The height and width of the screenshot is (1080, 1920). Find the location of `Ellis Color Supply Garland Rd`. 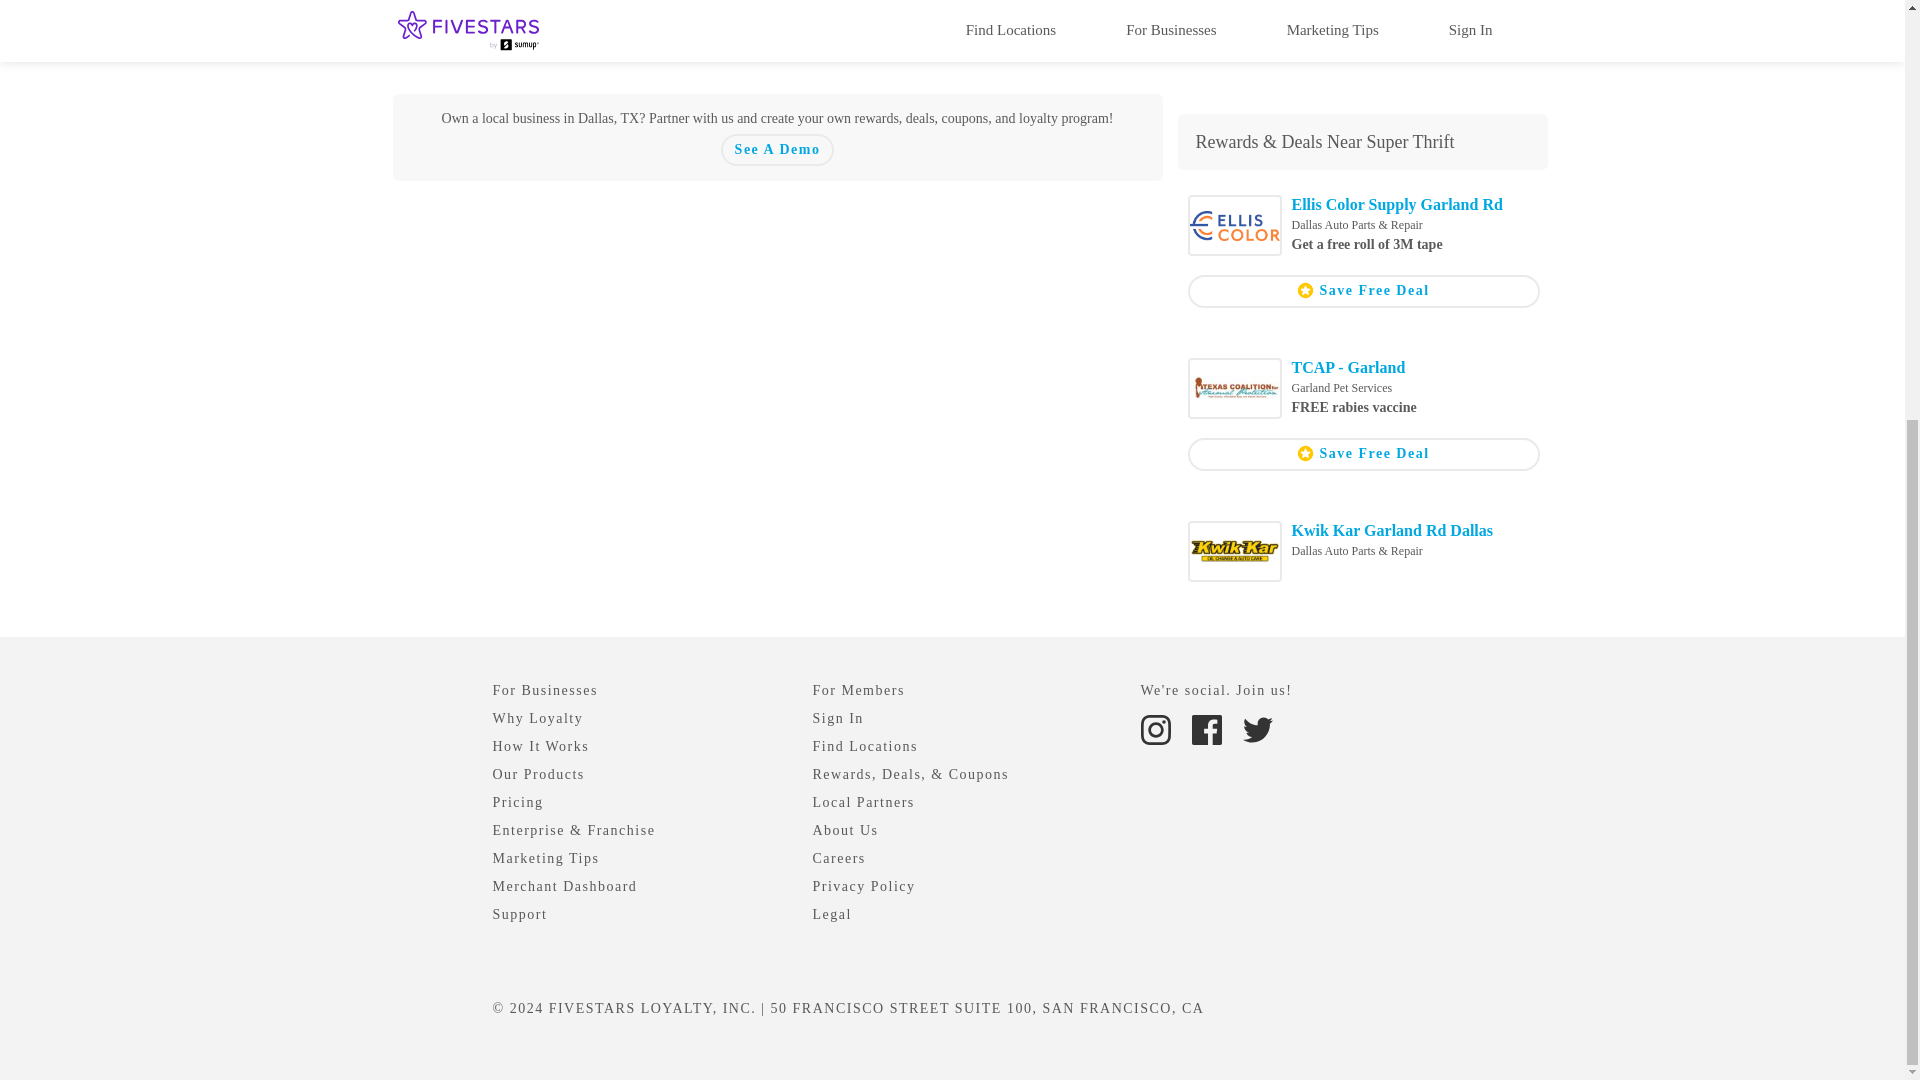

Ellis Color Supply Garland Rd is located at coordinates (1398, 204).